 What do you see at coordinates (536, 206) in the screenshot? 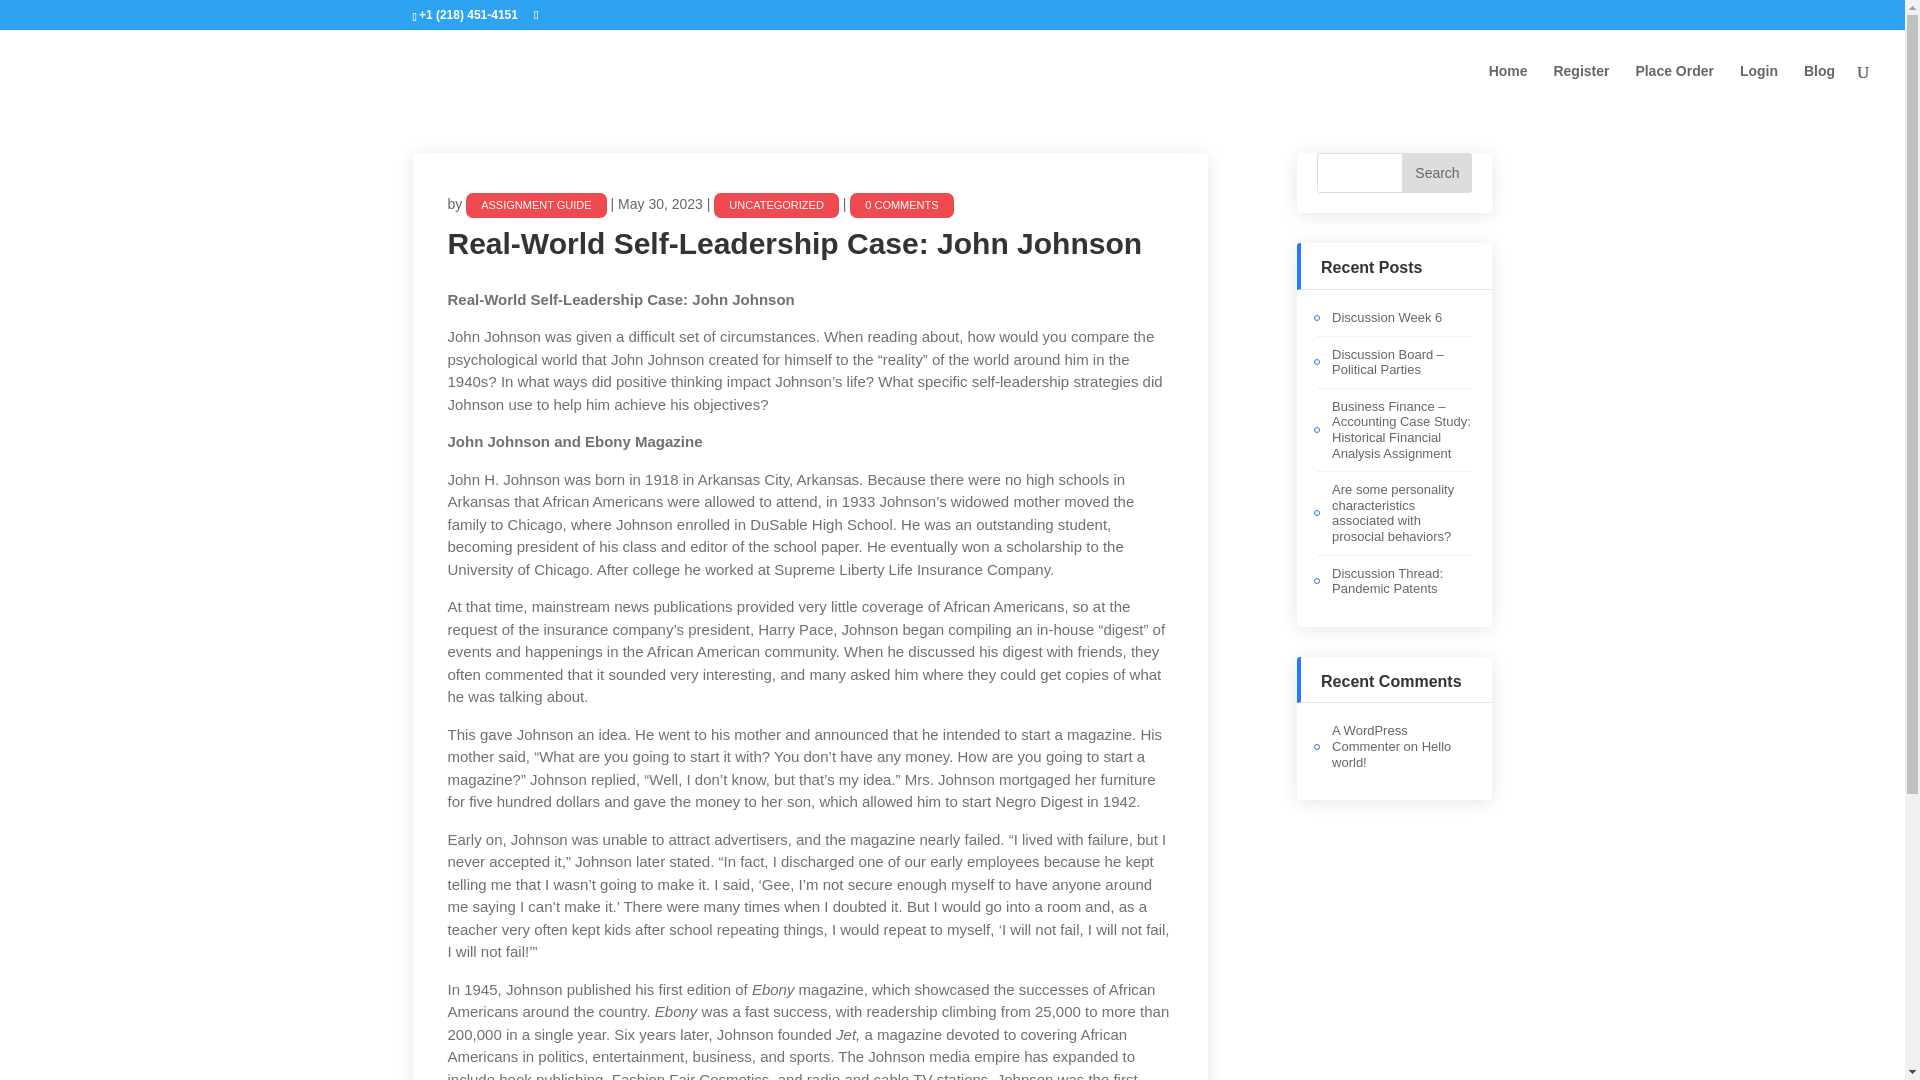
I see `ASSIGNMENT GUIDE` at bounding box center [536, 206].